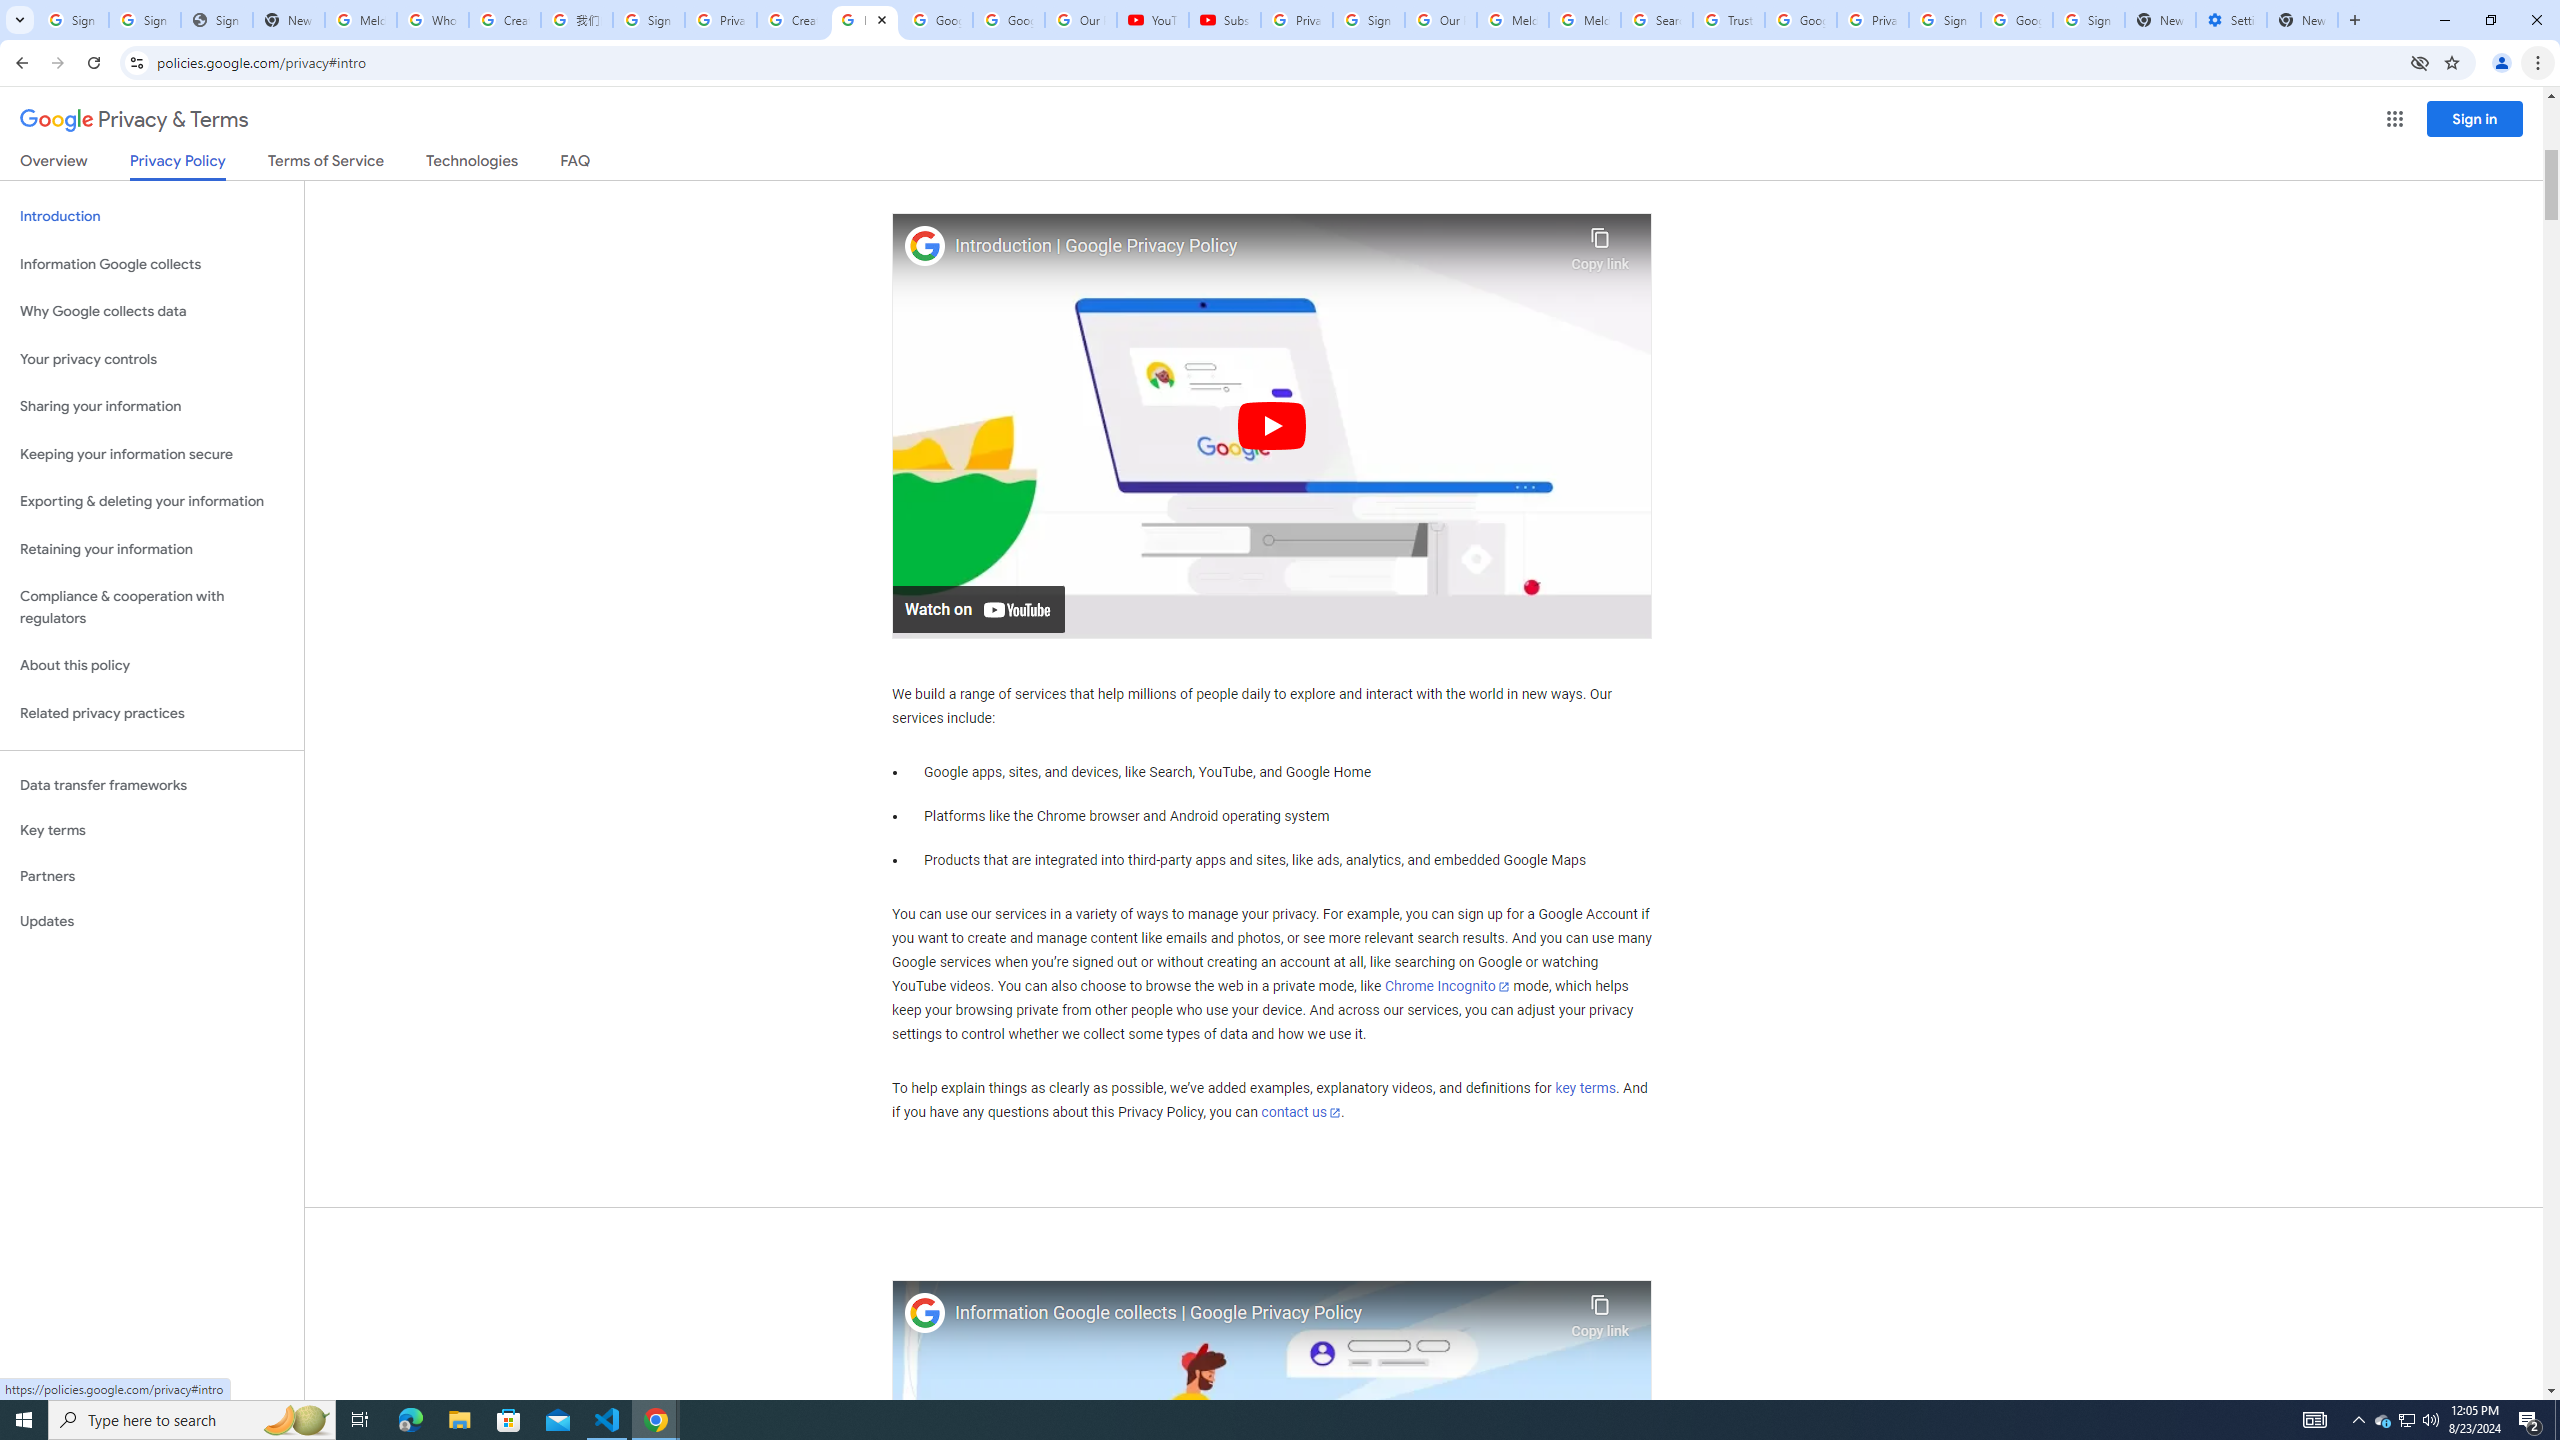  What do you see at coordinates (2230, 20) in the screenshot?
I see `Settings - Addresses and more` at bounding box center [2230, 20].